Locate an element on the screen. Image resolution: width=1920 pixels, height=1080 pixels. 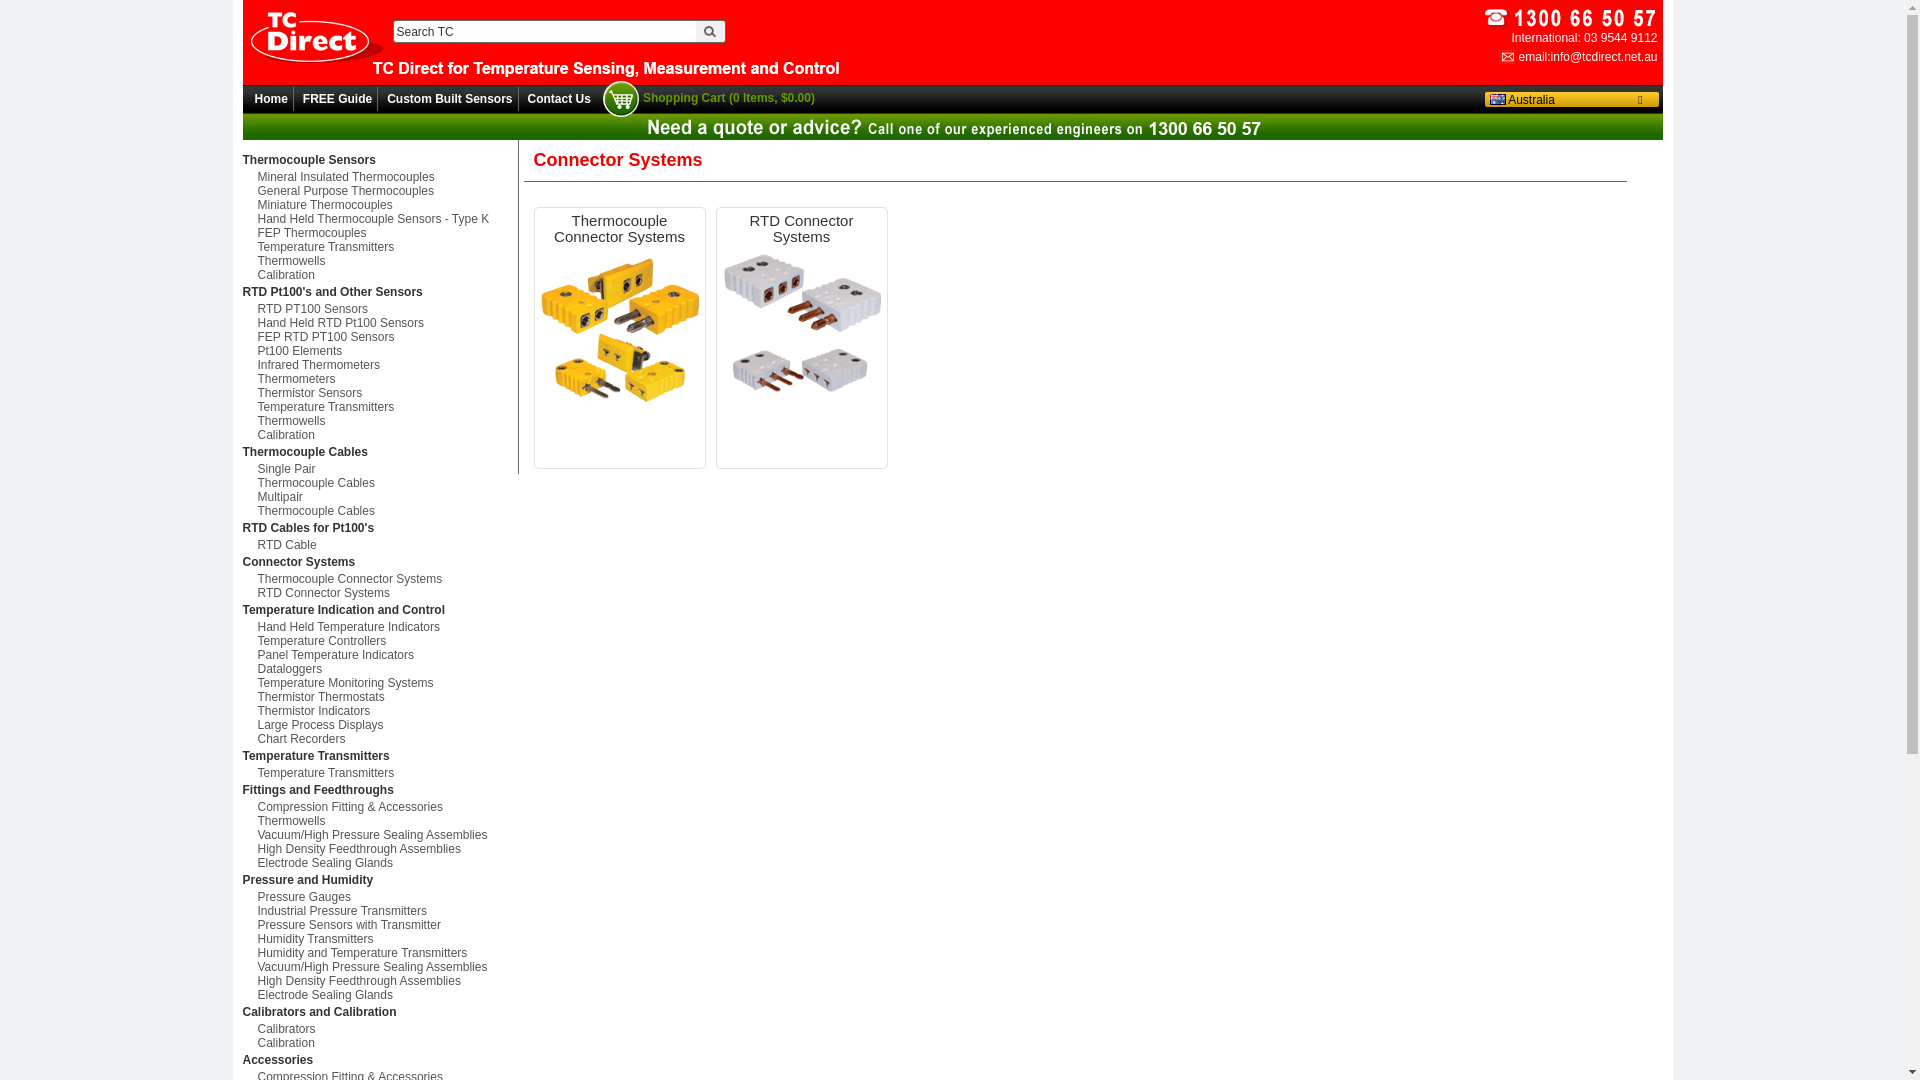
Thermistor Sensors is located at coordinates (380, 393).